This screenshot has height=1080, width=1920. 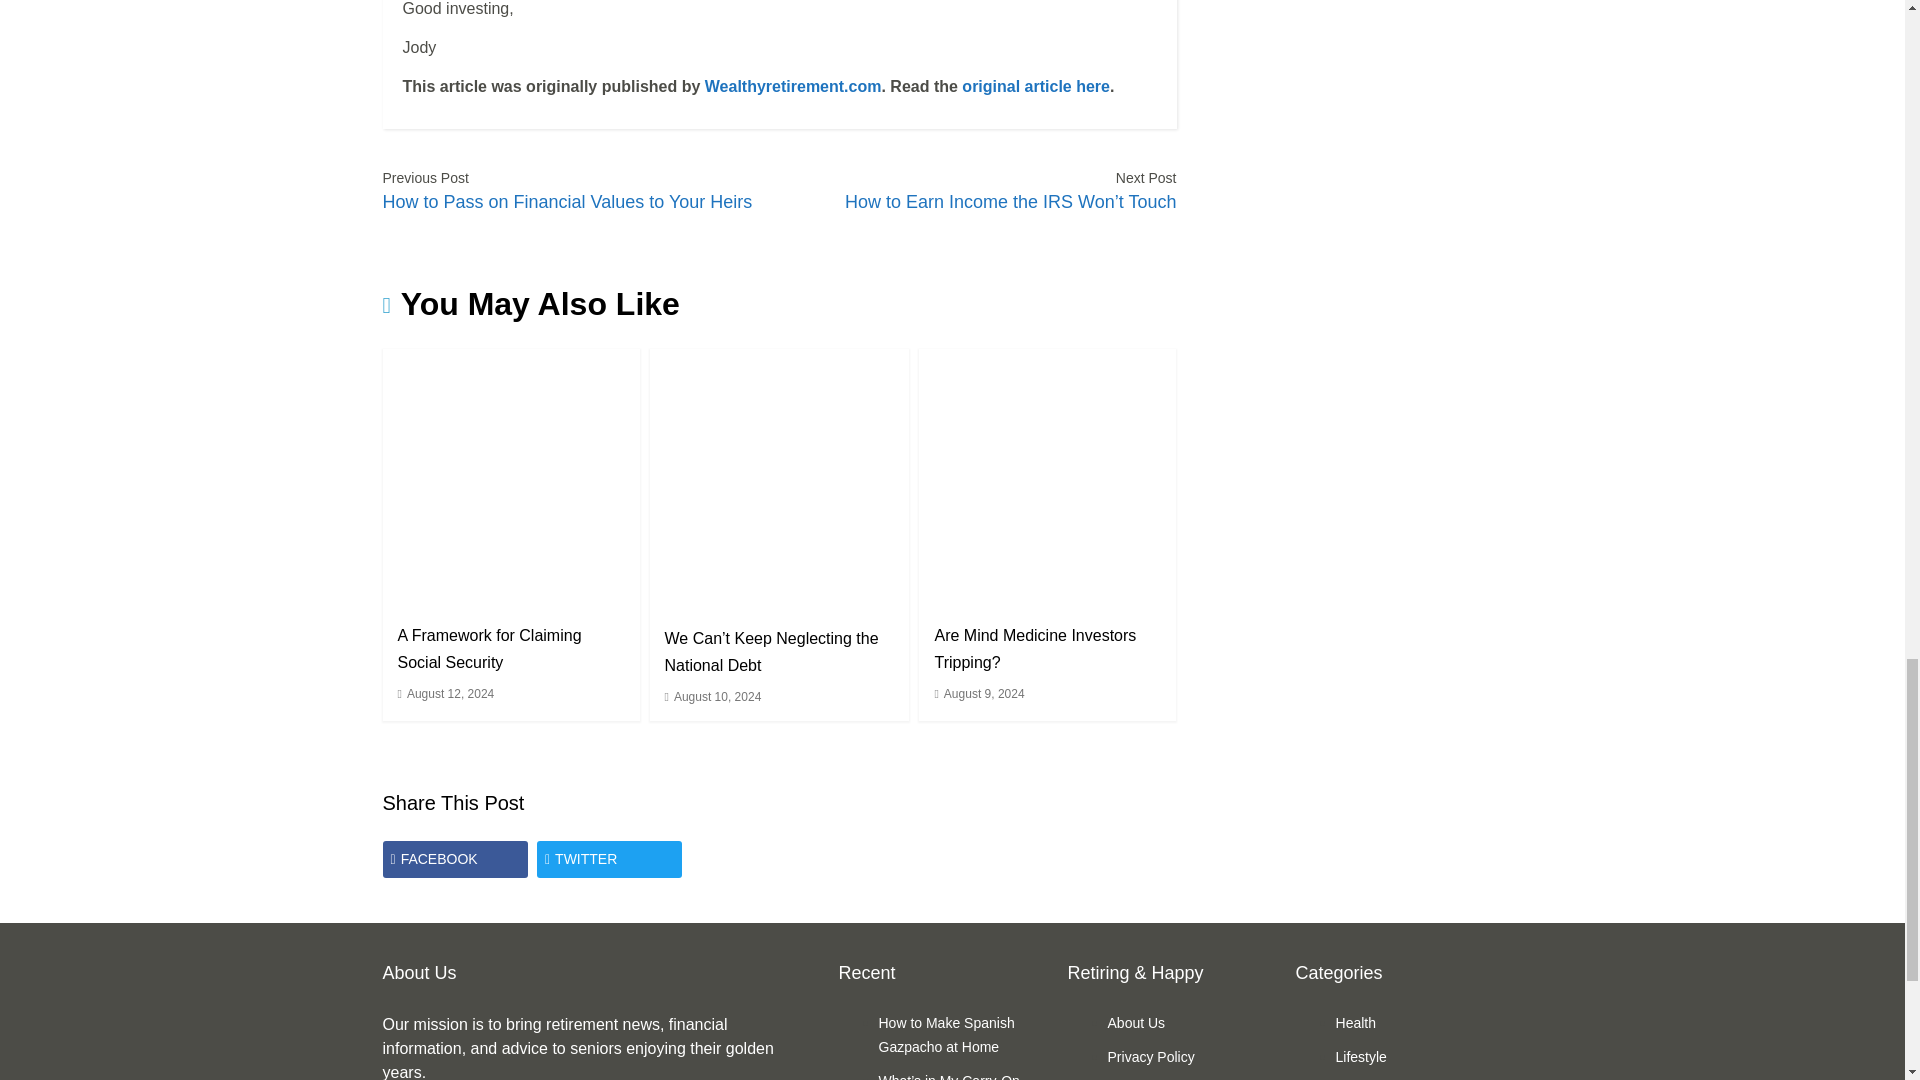 What do you see at coordinates (984, 693) in the screenshot?
I see `August 9, 2024` at bounding box center [984, 693].